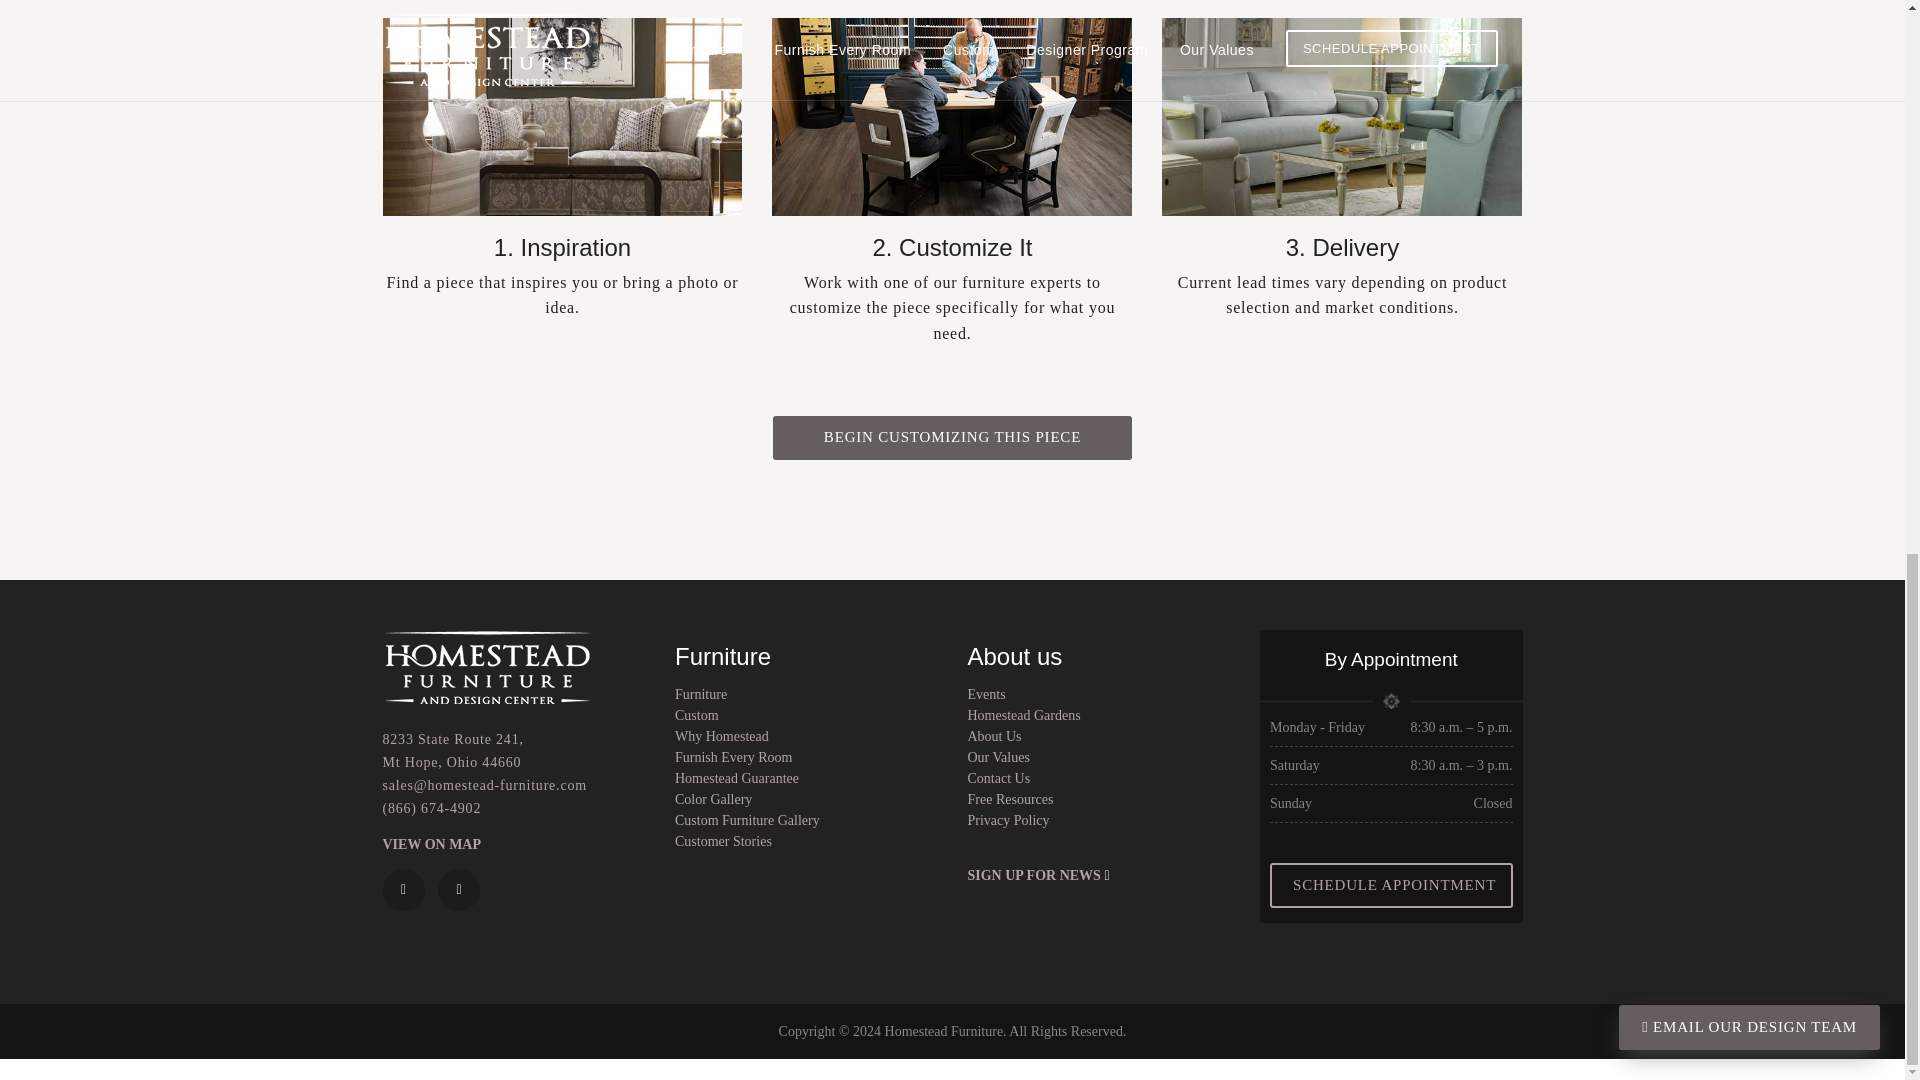 The width and height of the screenshot is (1920, 1080). Describe the element at coordinates (452, 751) in the screenshot. I see `VIEW ON MAP` at that location.